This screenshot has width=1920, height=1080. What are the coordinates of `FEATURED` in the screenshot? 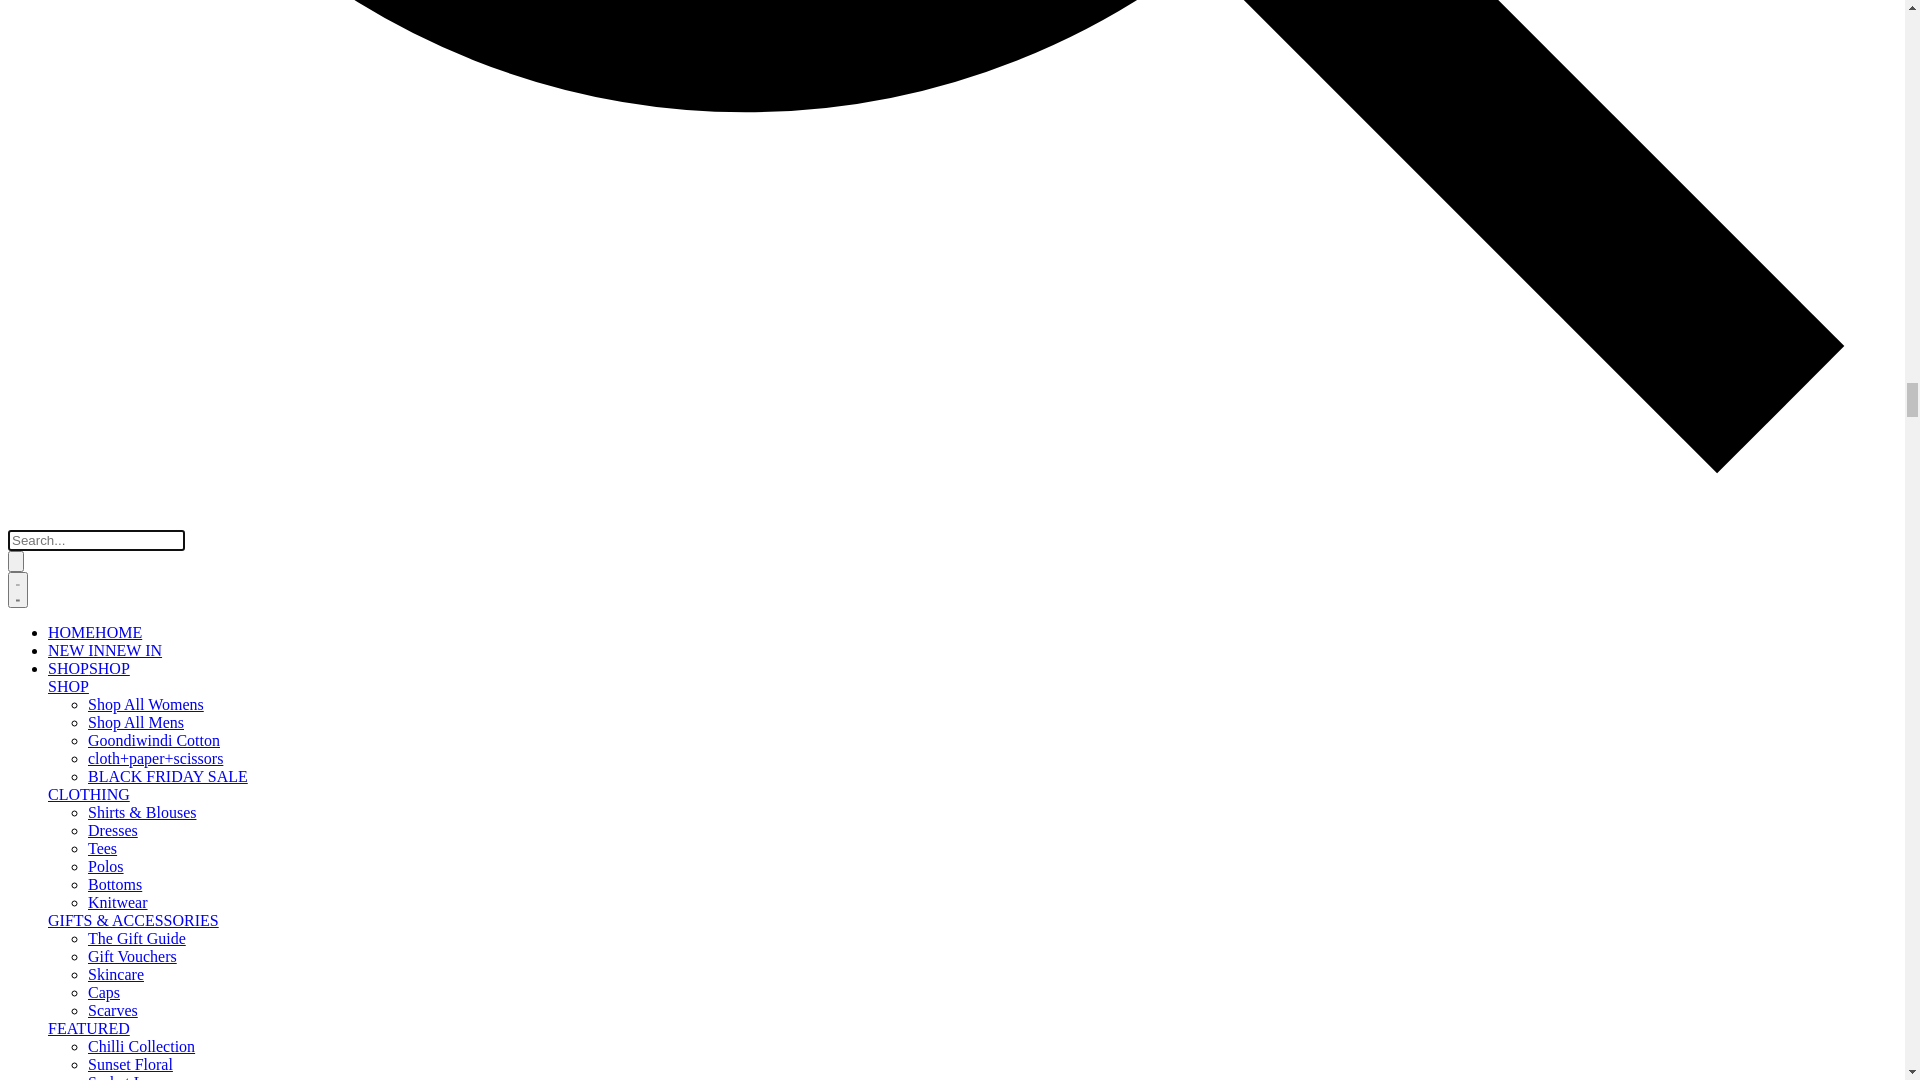 It's located at (52, 698).